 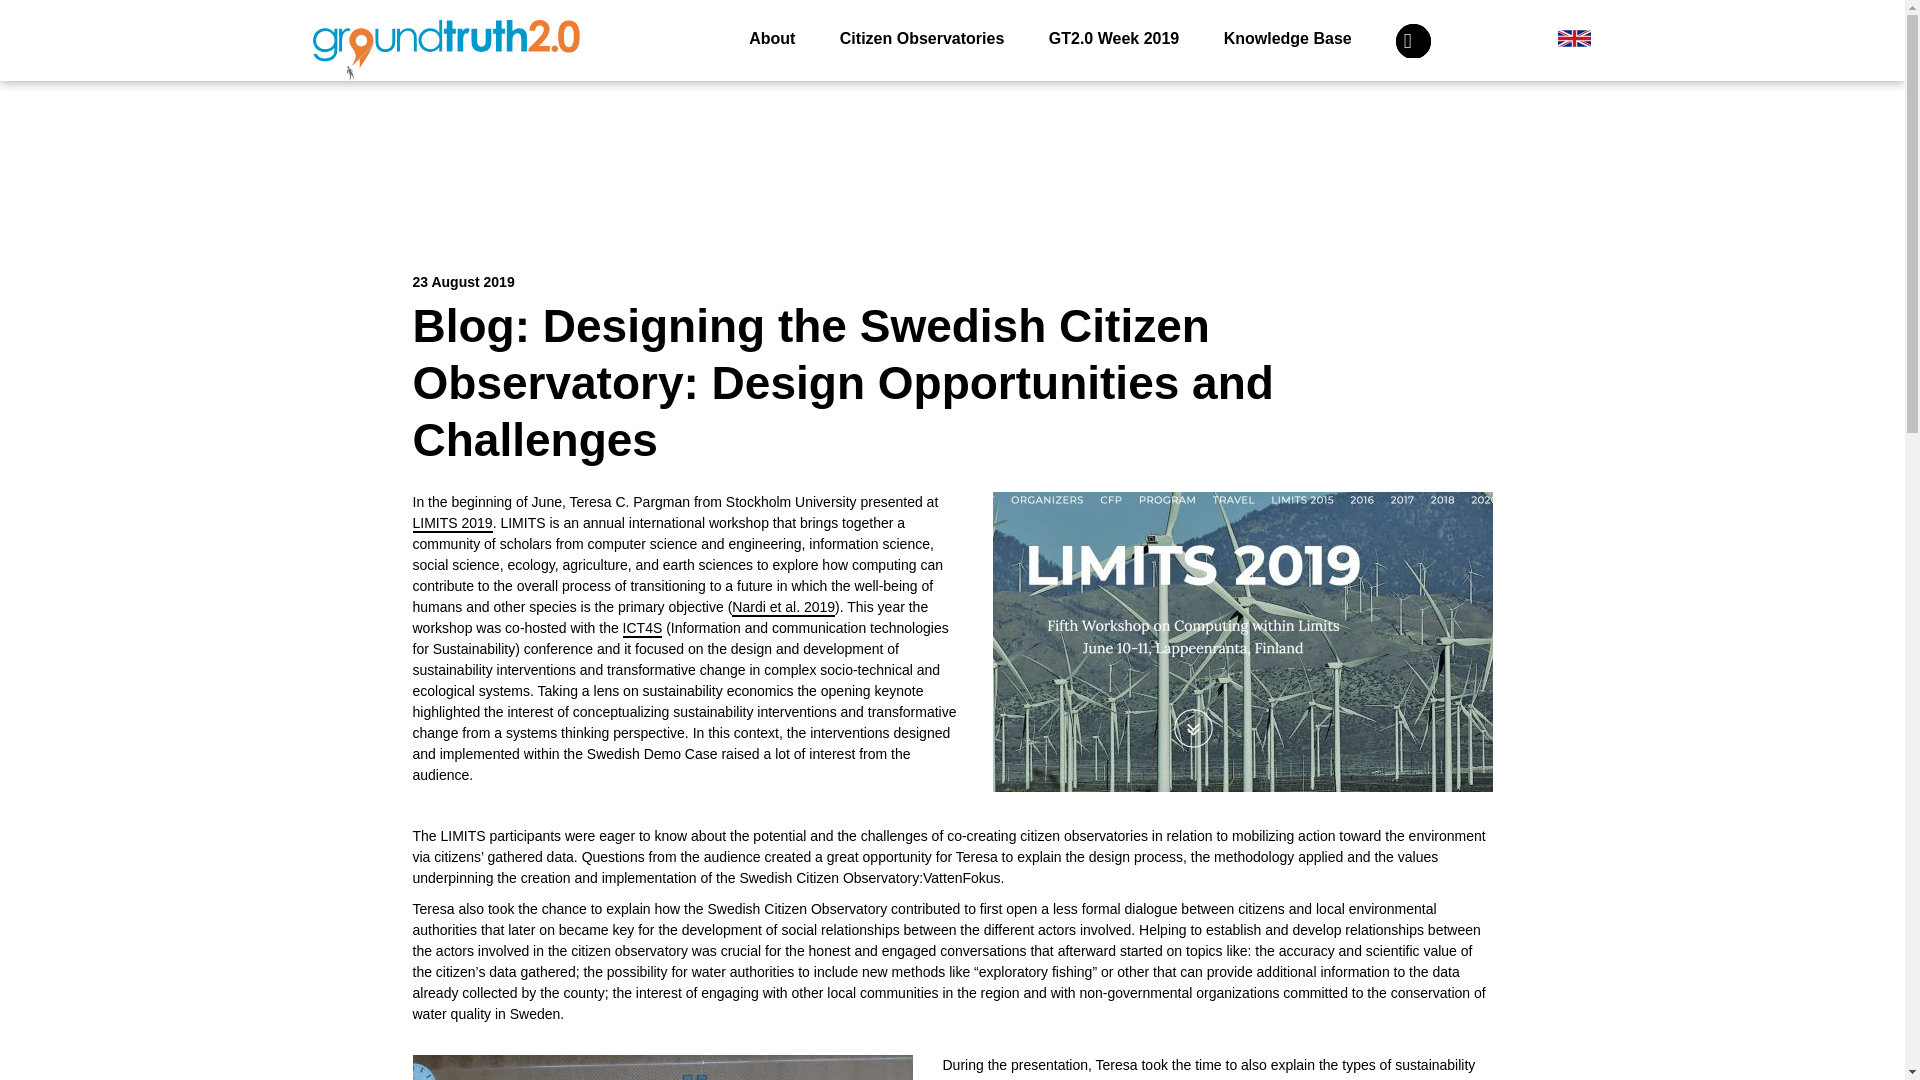 What do you see at coordinates (452, 524) in the screenshot?
I see `LIMITS 2019` at bounding box center [452, 524].